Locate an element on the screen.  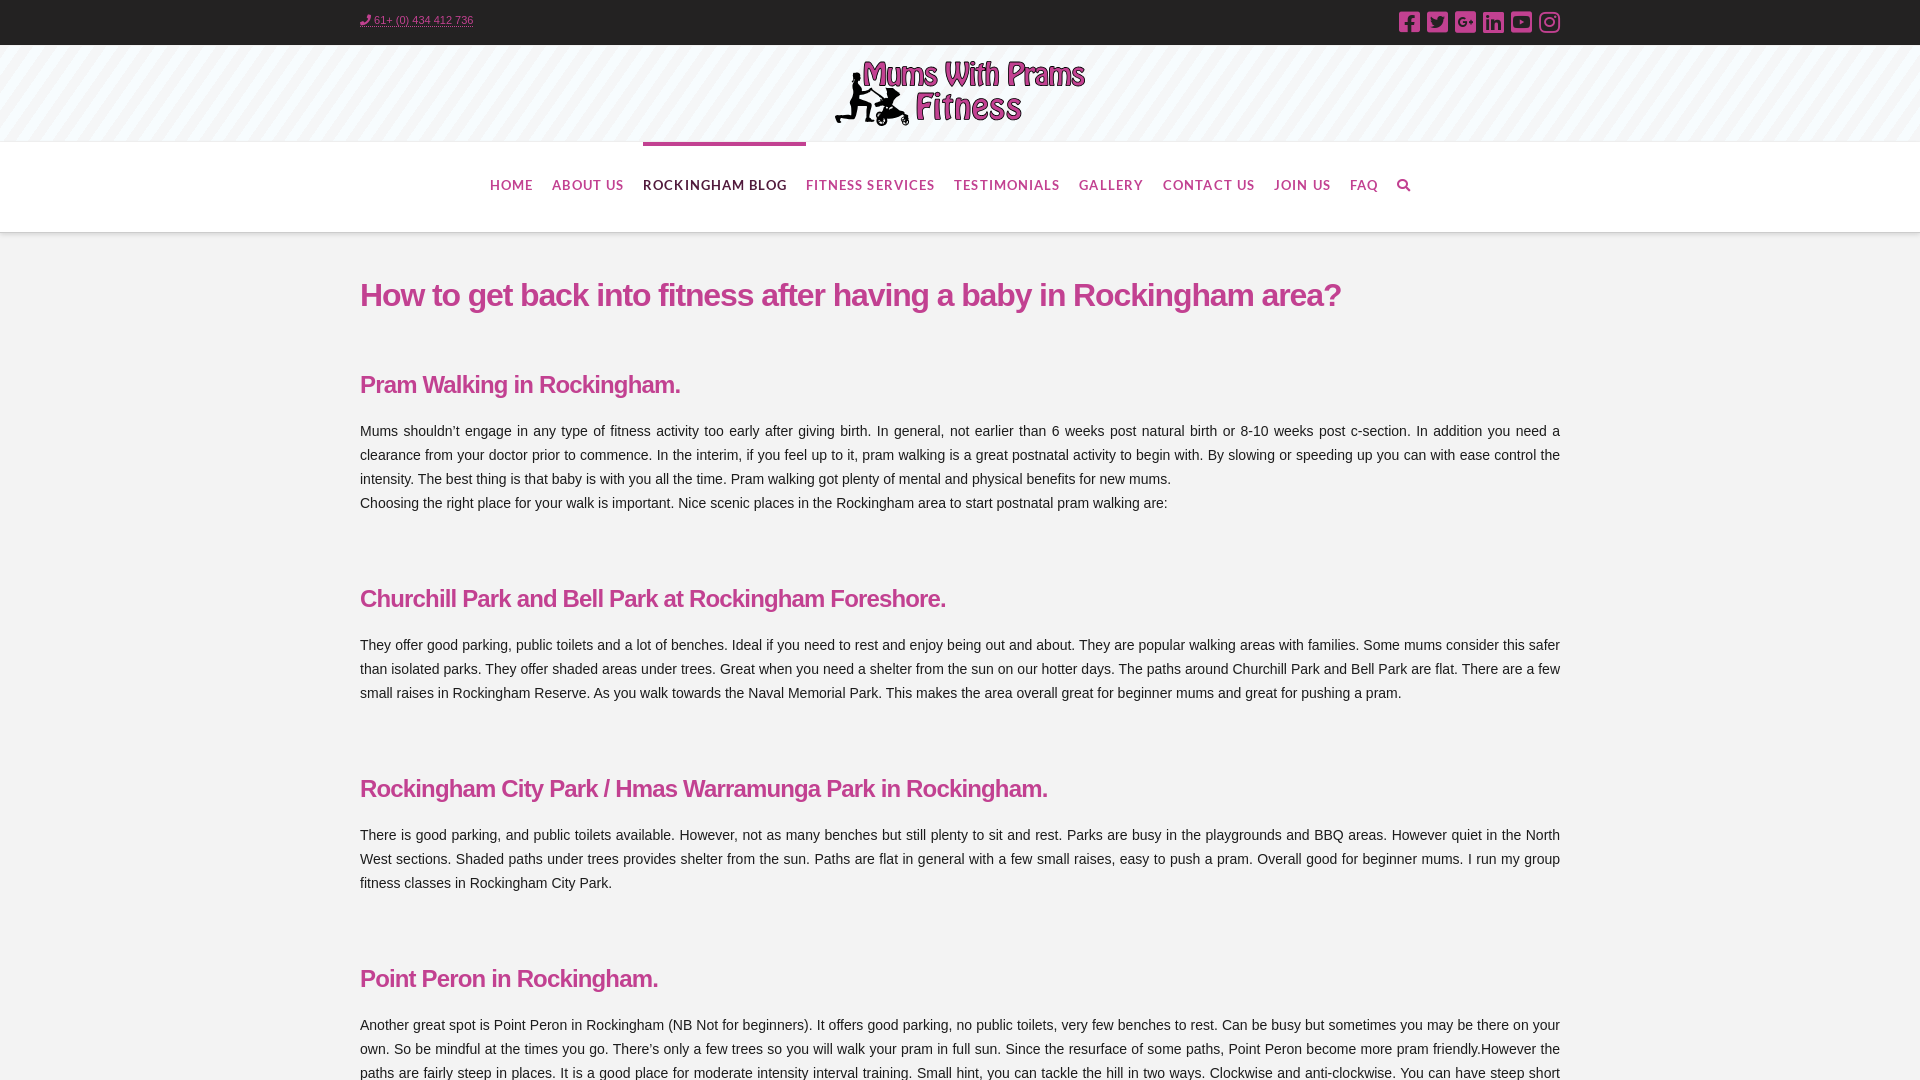
JOIN US is located at coordinates (1312, 187).